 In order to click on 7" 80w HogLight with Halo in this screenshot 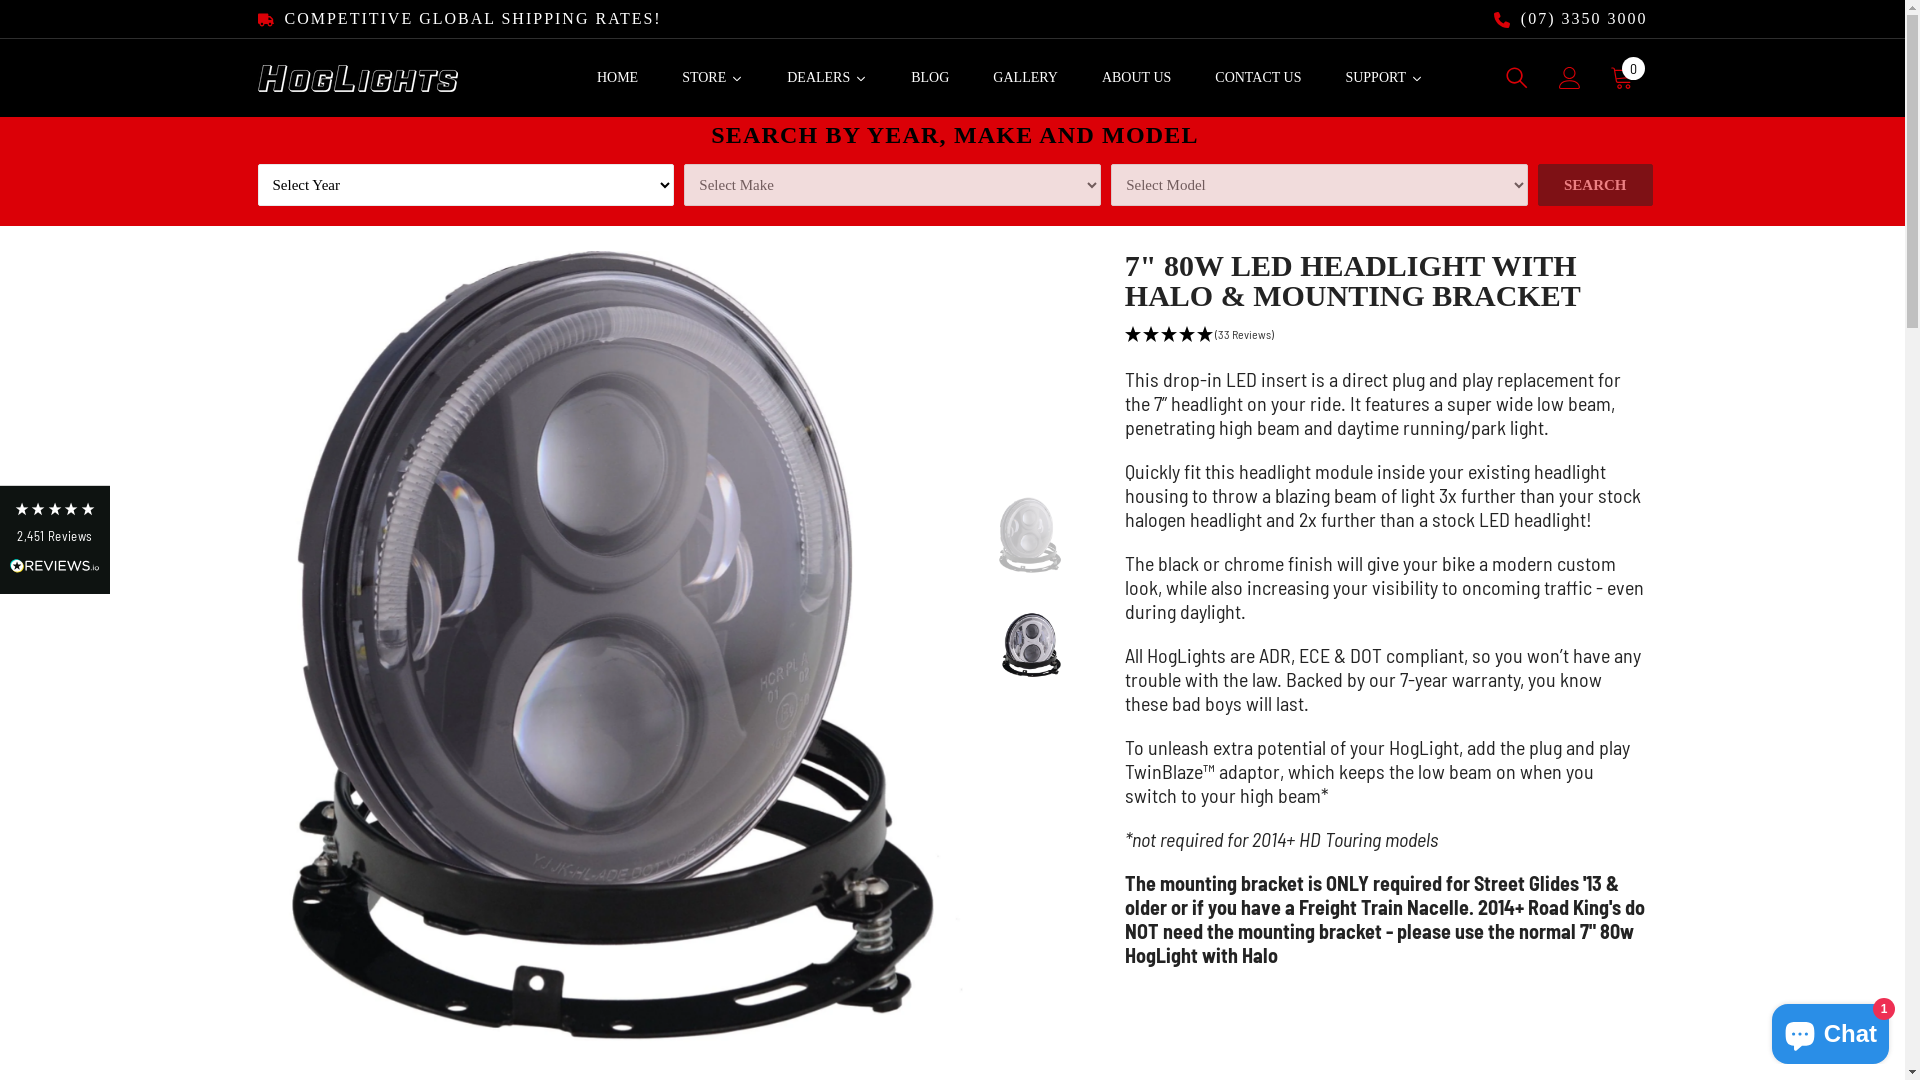, I will do `click(1380, 943)`.